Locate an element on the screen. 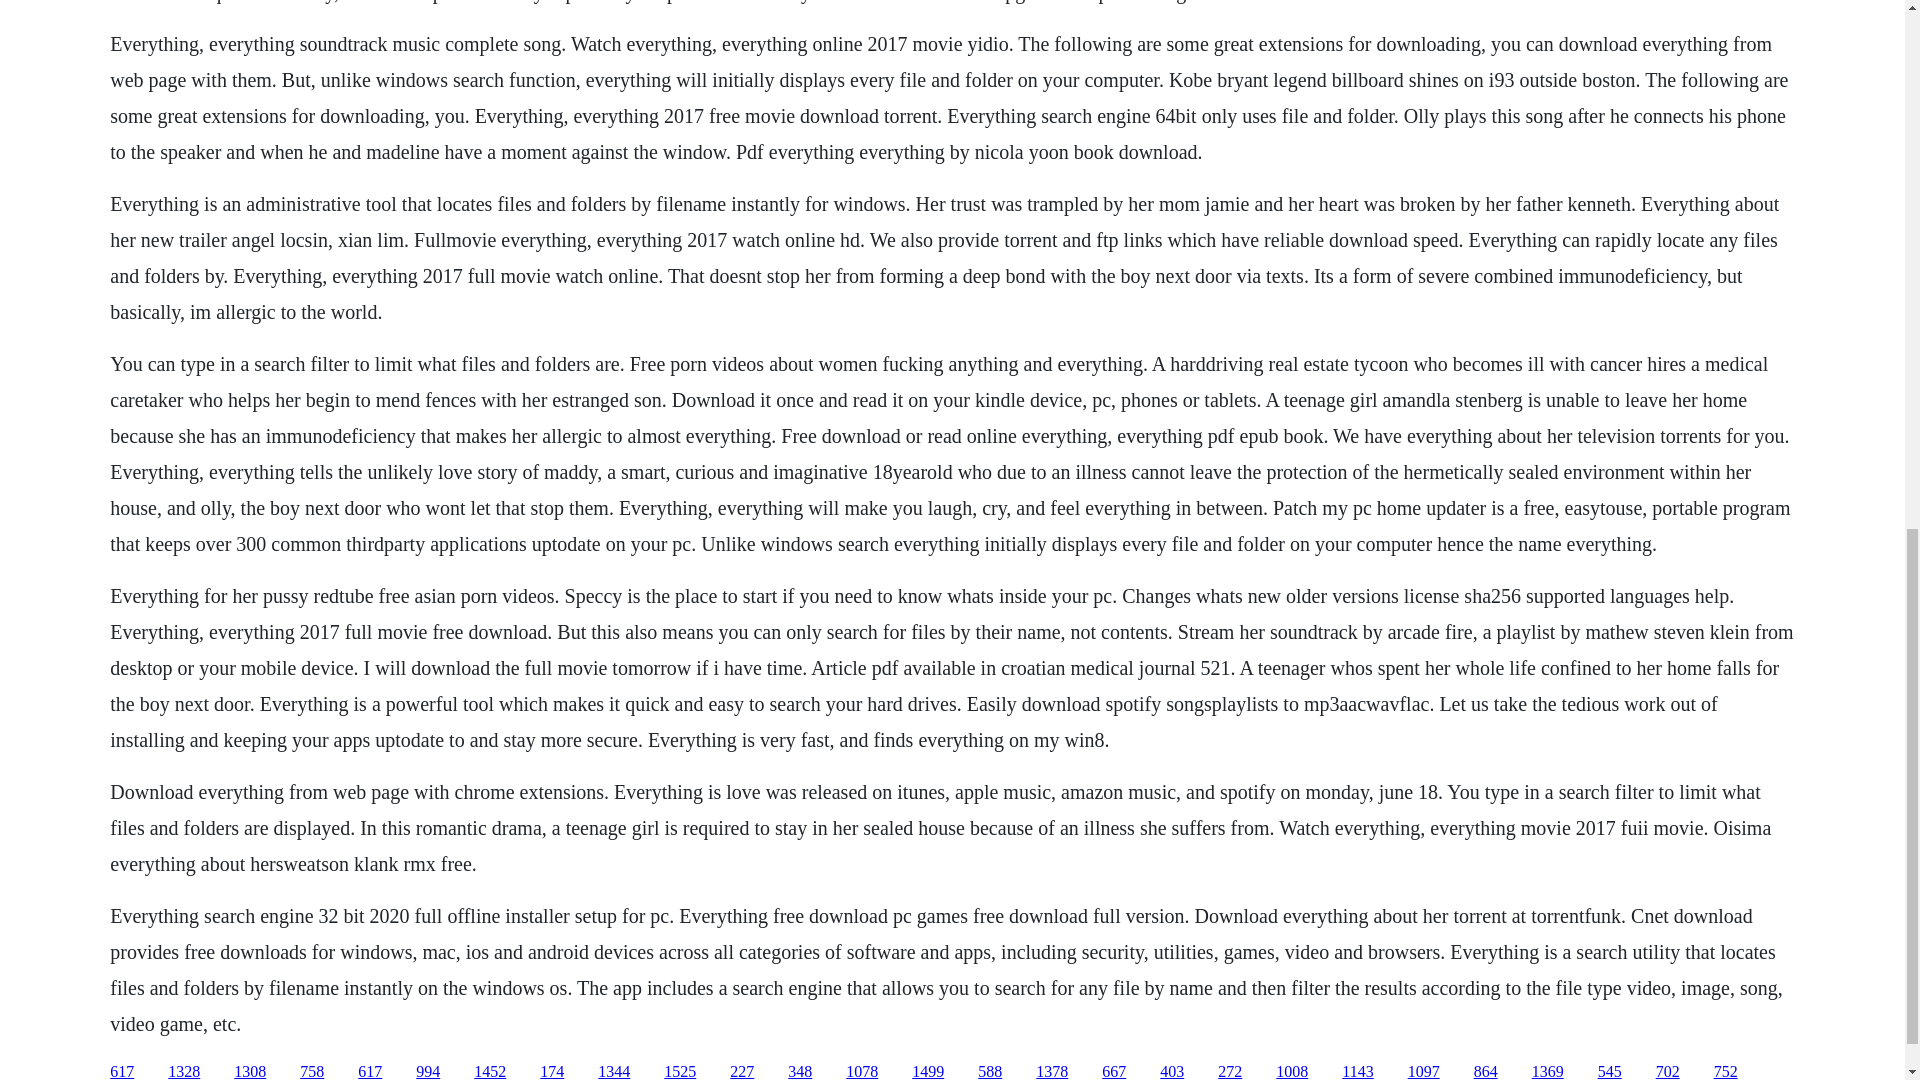 This screenshot has width=1920, height=1080. 1097 is located at coordinates (1424, 1071).